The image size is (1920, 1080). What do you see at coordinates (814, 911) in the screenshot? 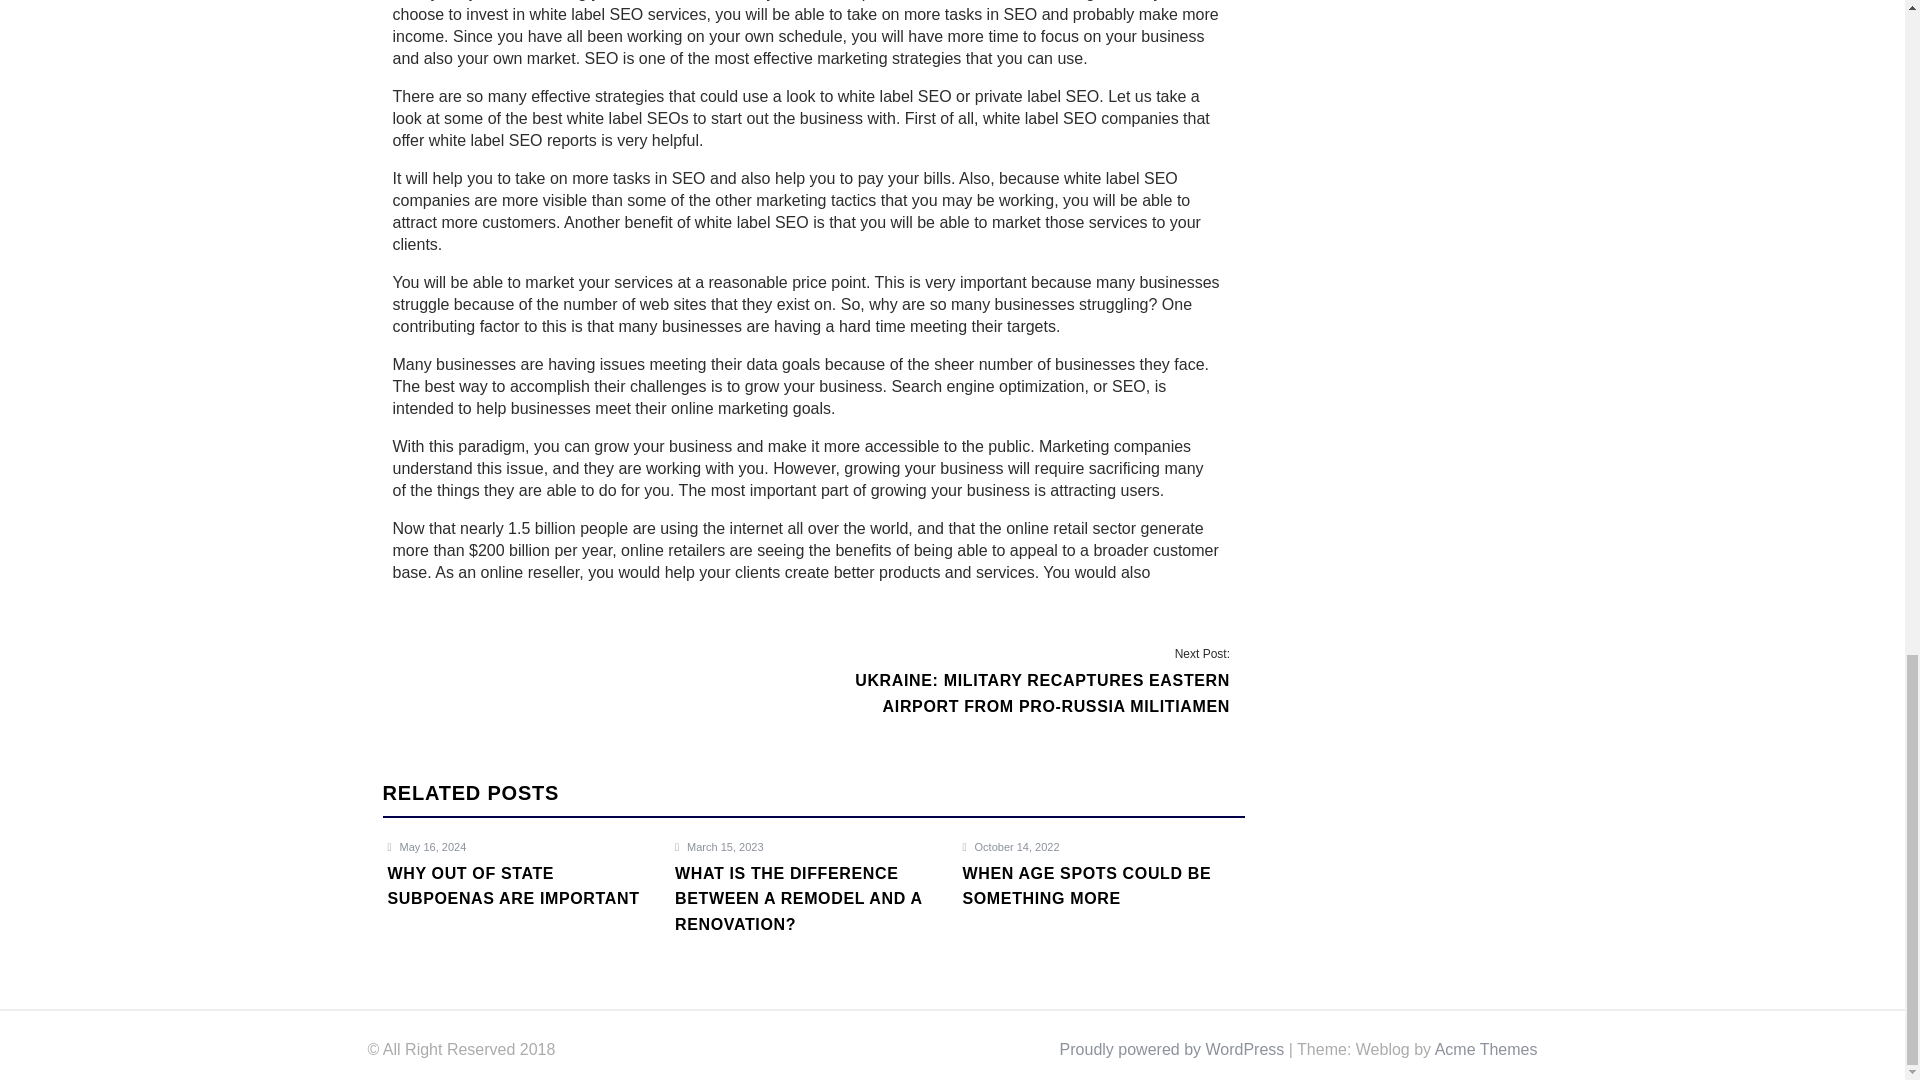
I see `WHAT IS THE DIFFERENCE BETWEEN A REMODEL AND A RENOVATION?` at bounding box center [814, 911].